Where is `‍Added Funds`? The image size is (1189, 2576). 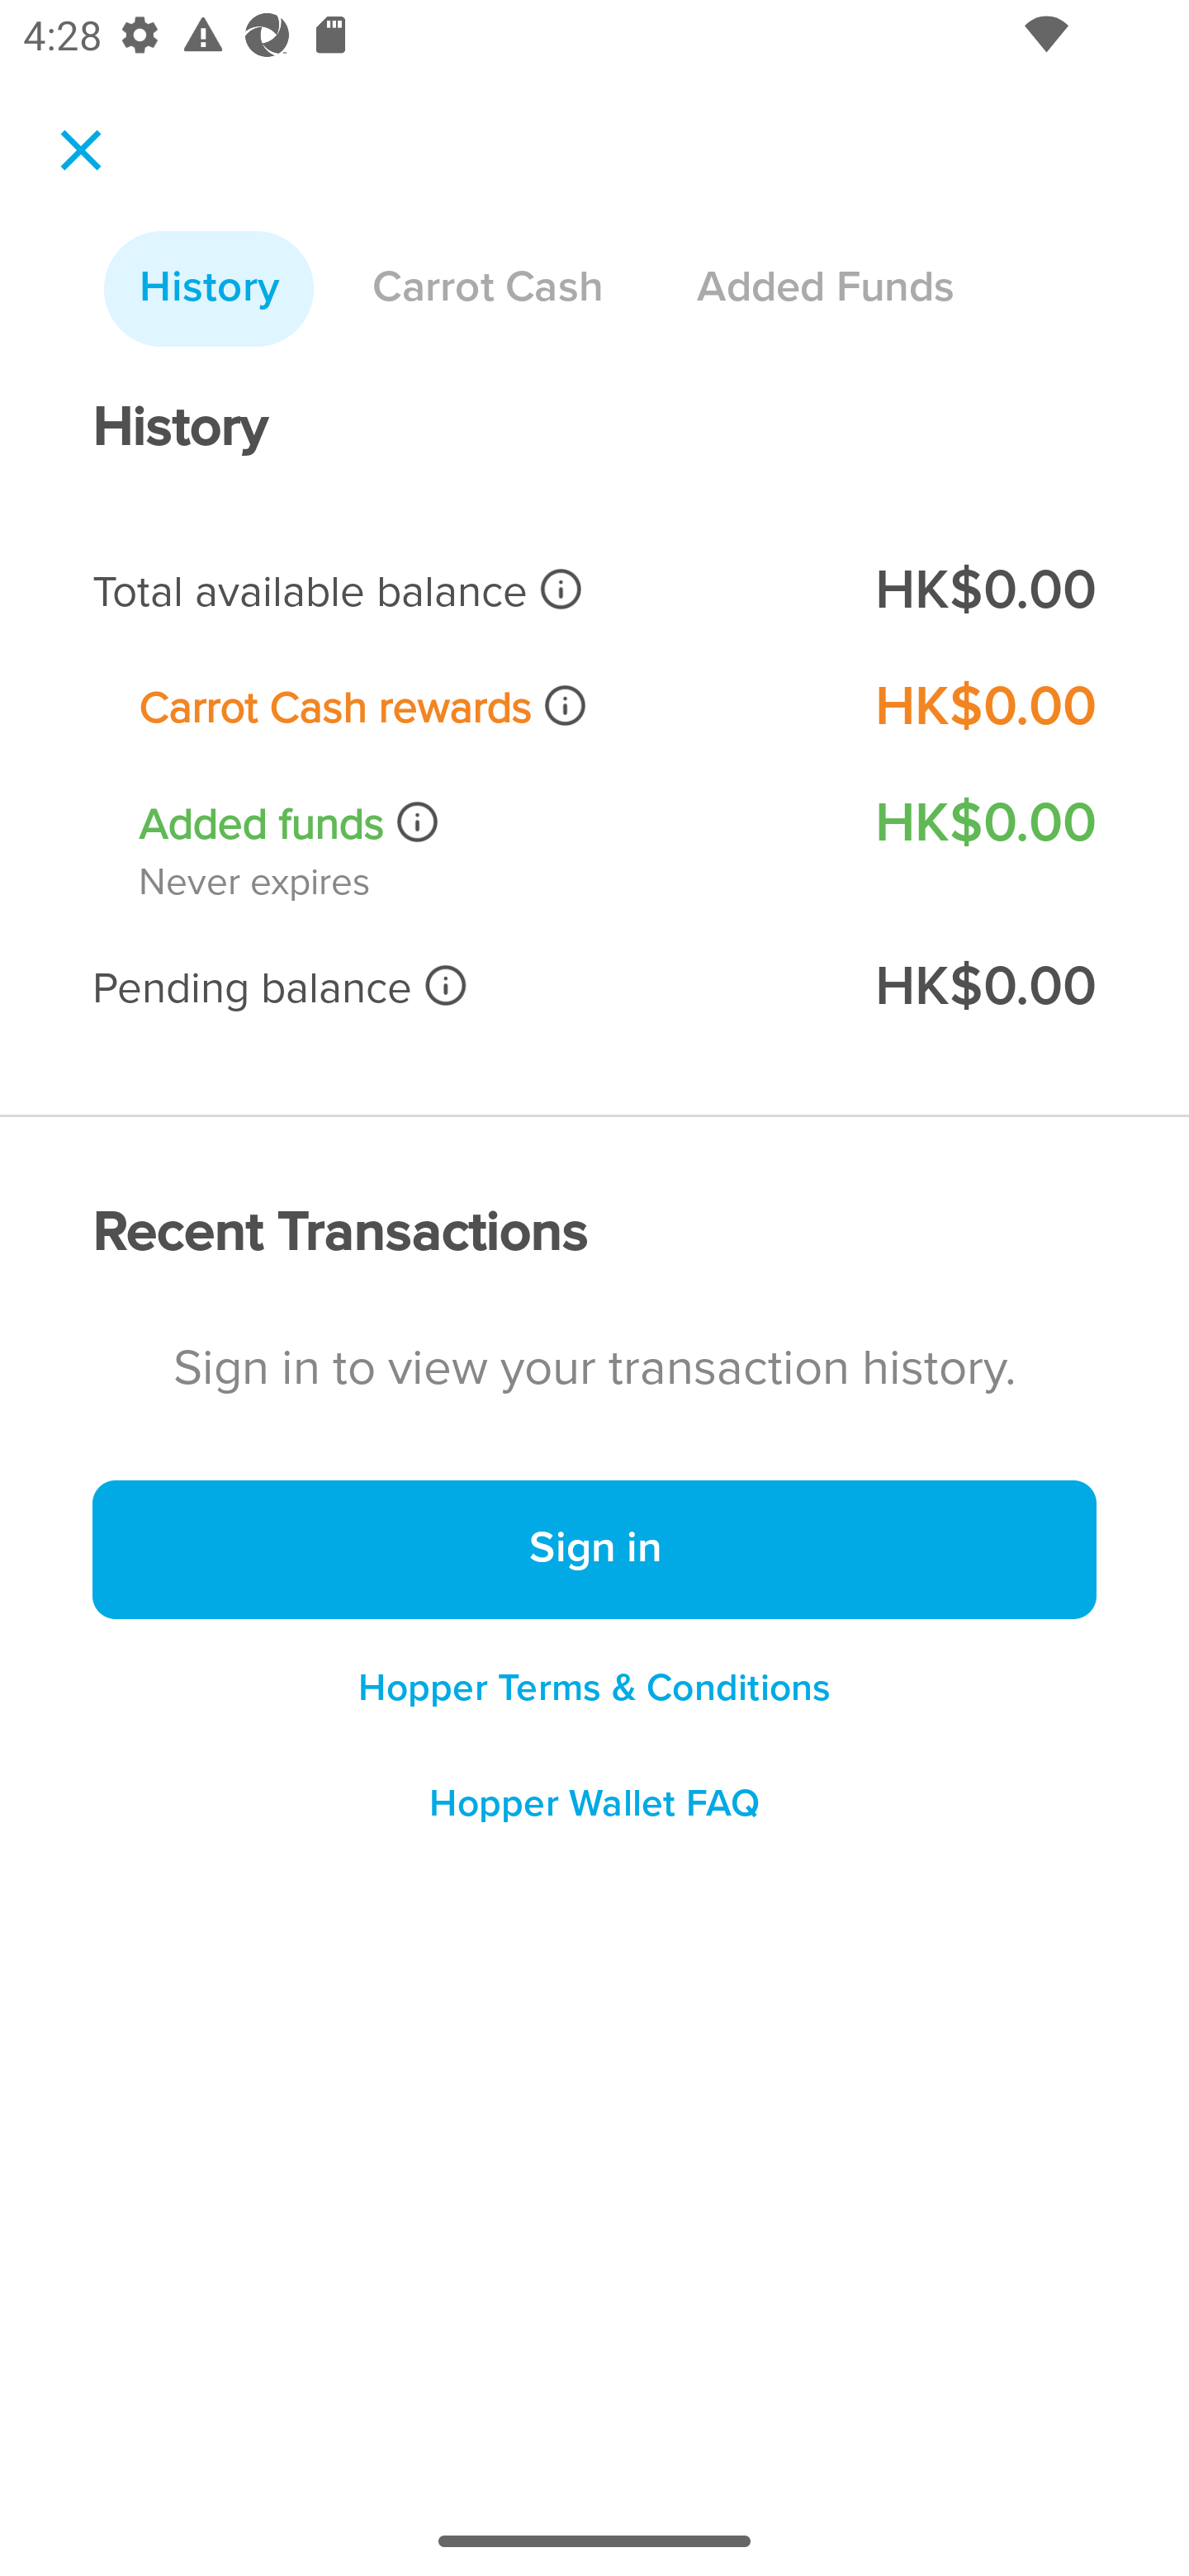
‍Added Funds is located at coordinates (825, 289).